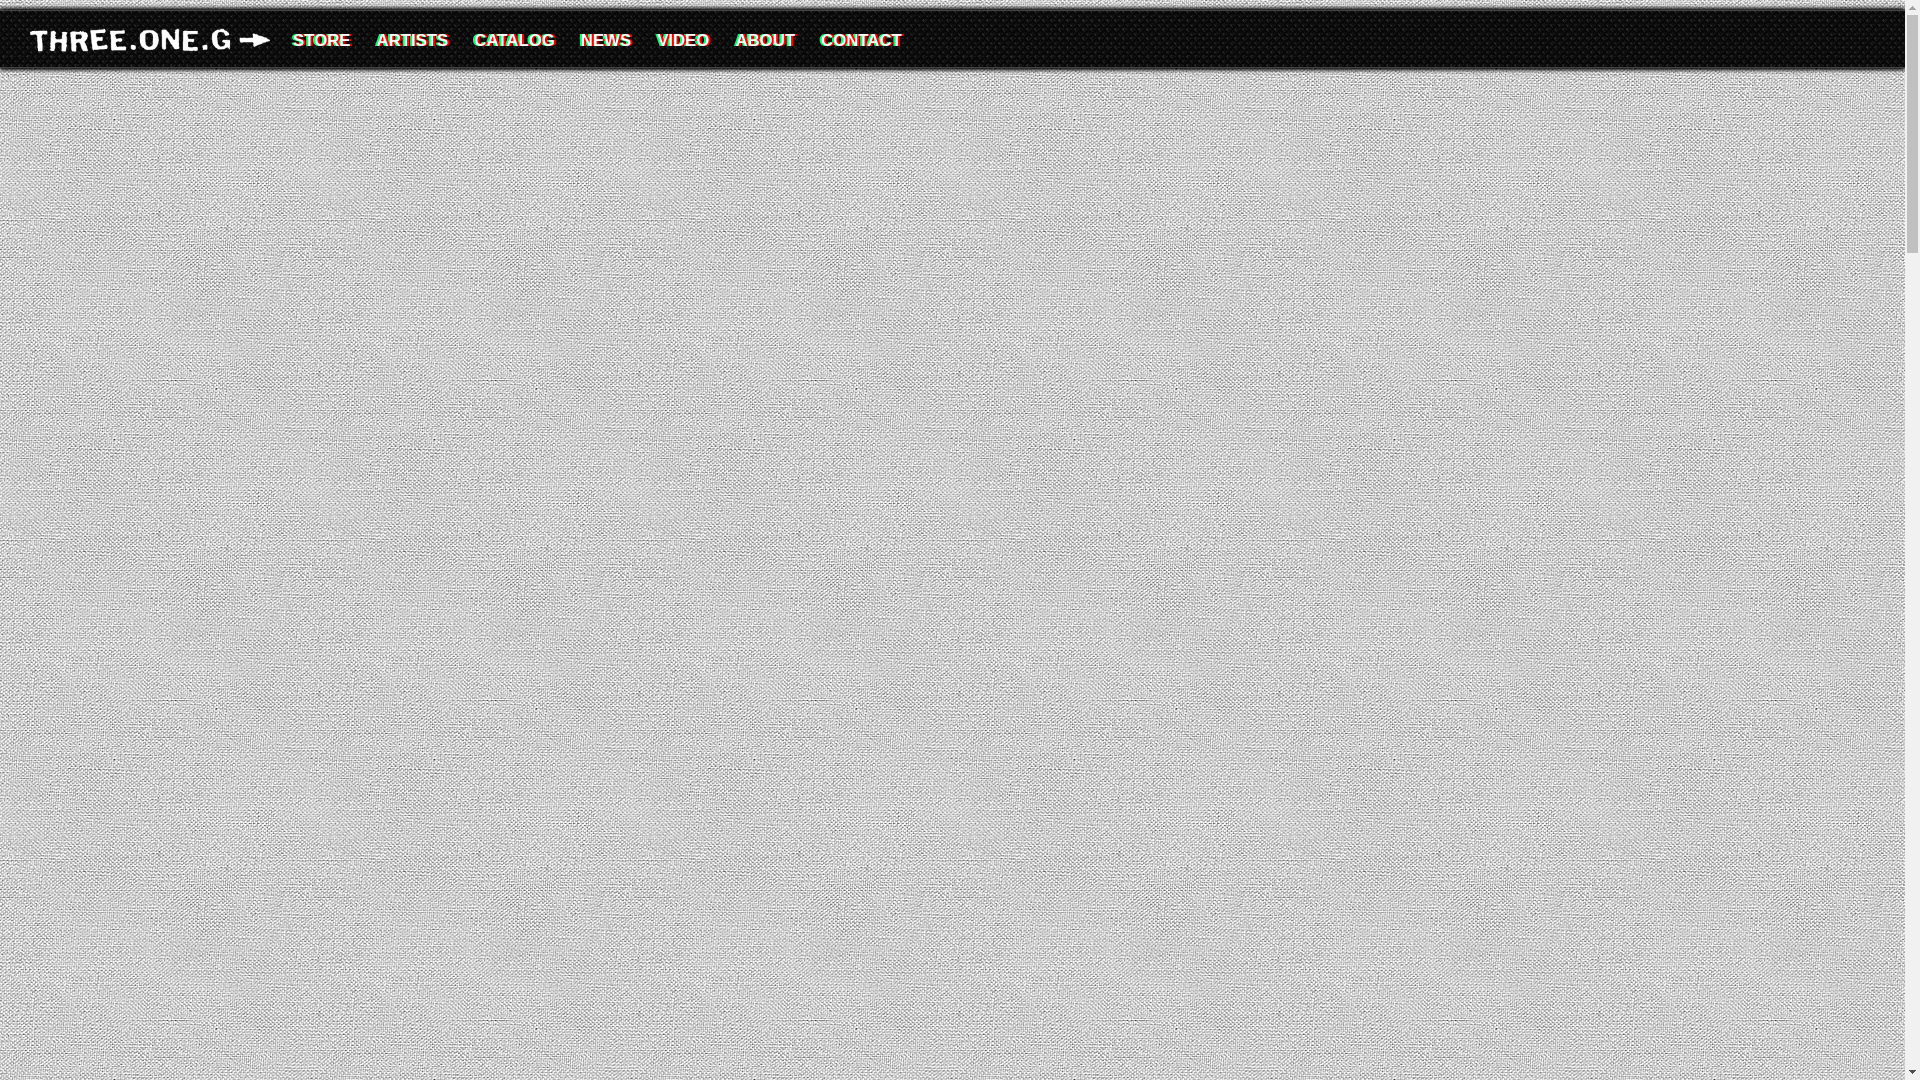  I want to click on CATALOG, so click(513, 38).